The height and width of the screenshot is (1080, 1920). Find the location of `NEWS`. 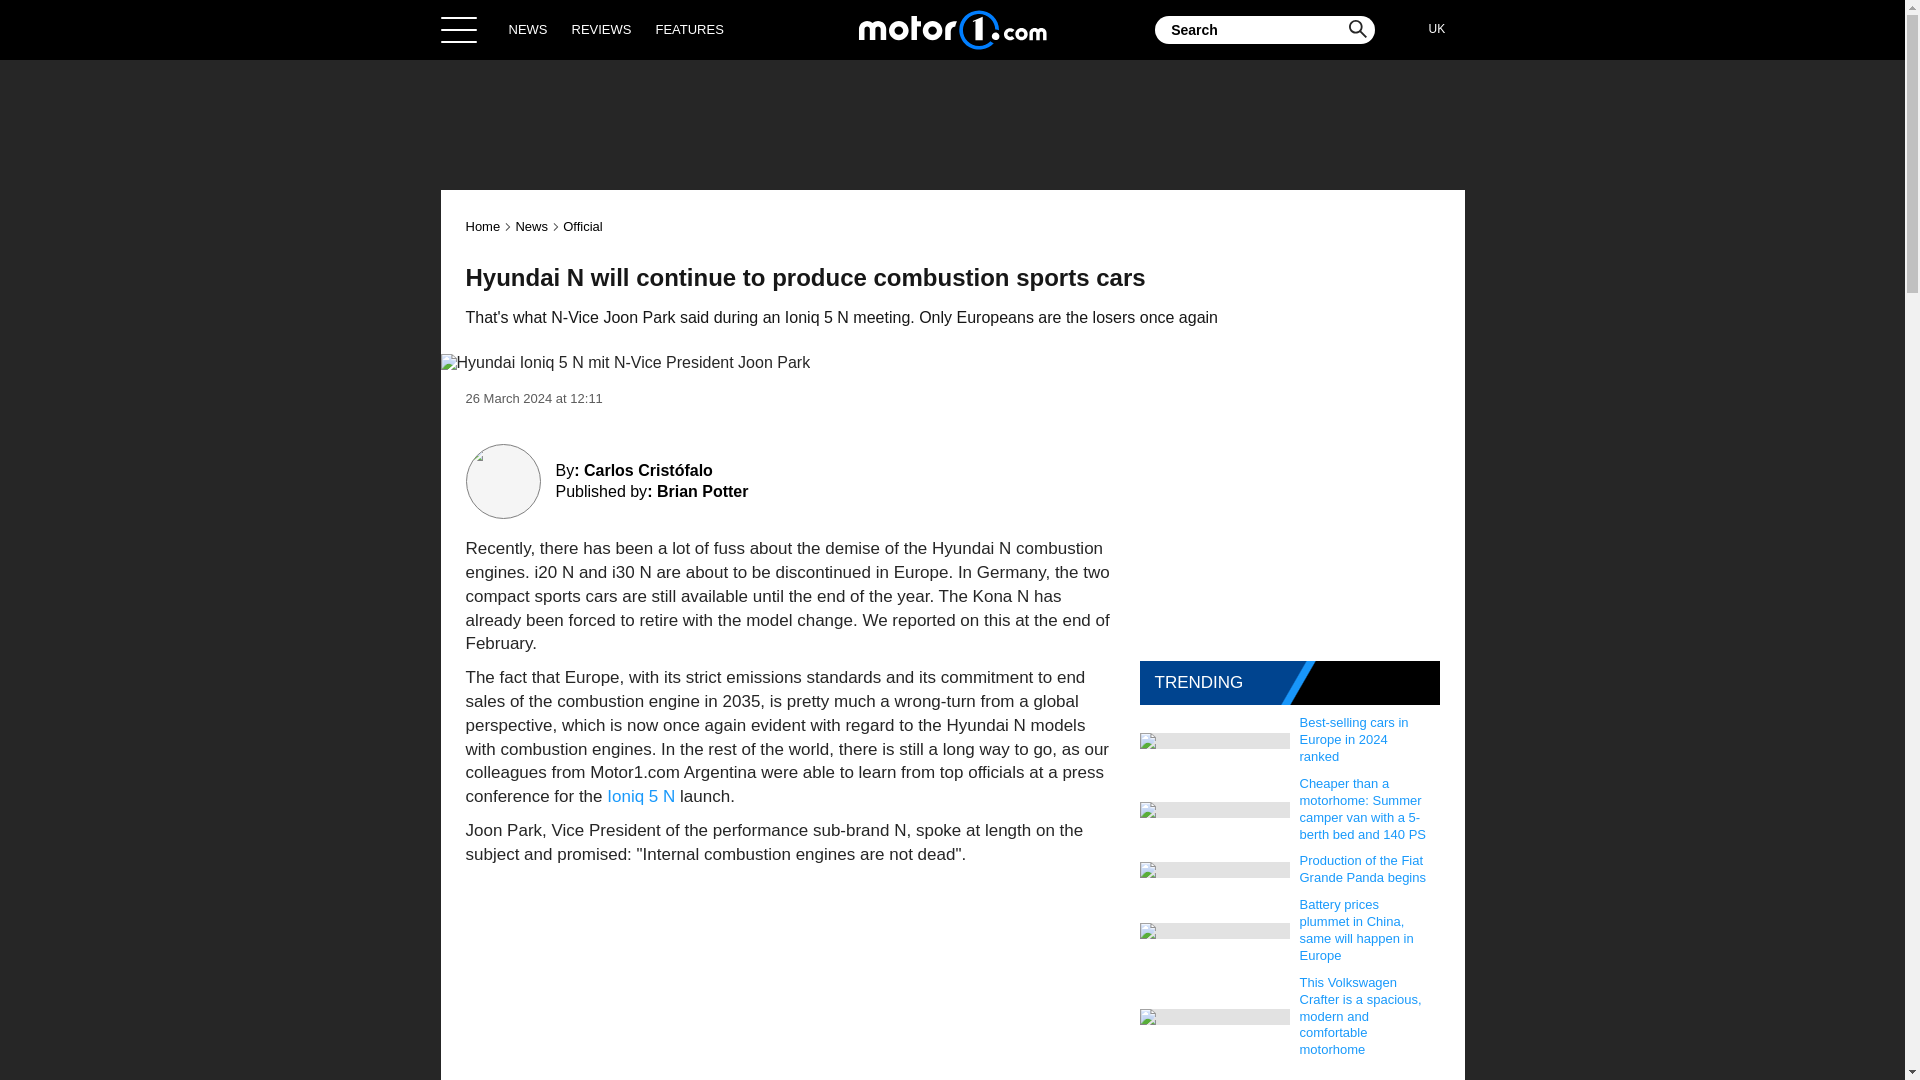

NEWS is located at coordinates (528, 29).